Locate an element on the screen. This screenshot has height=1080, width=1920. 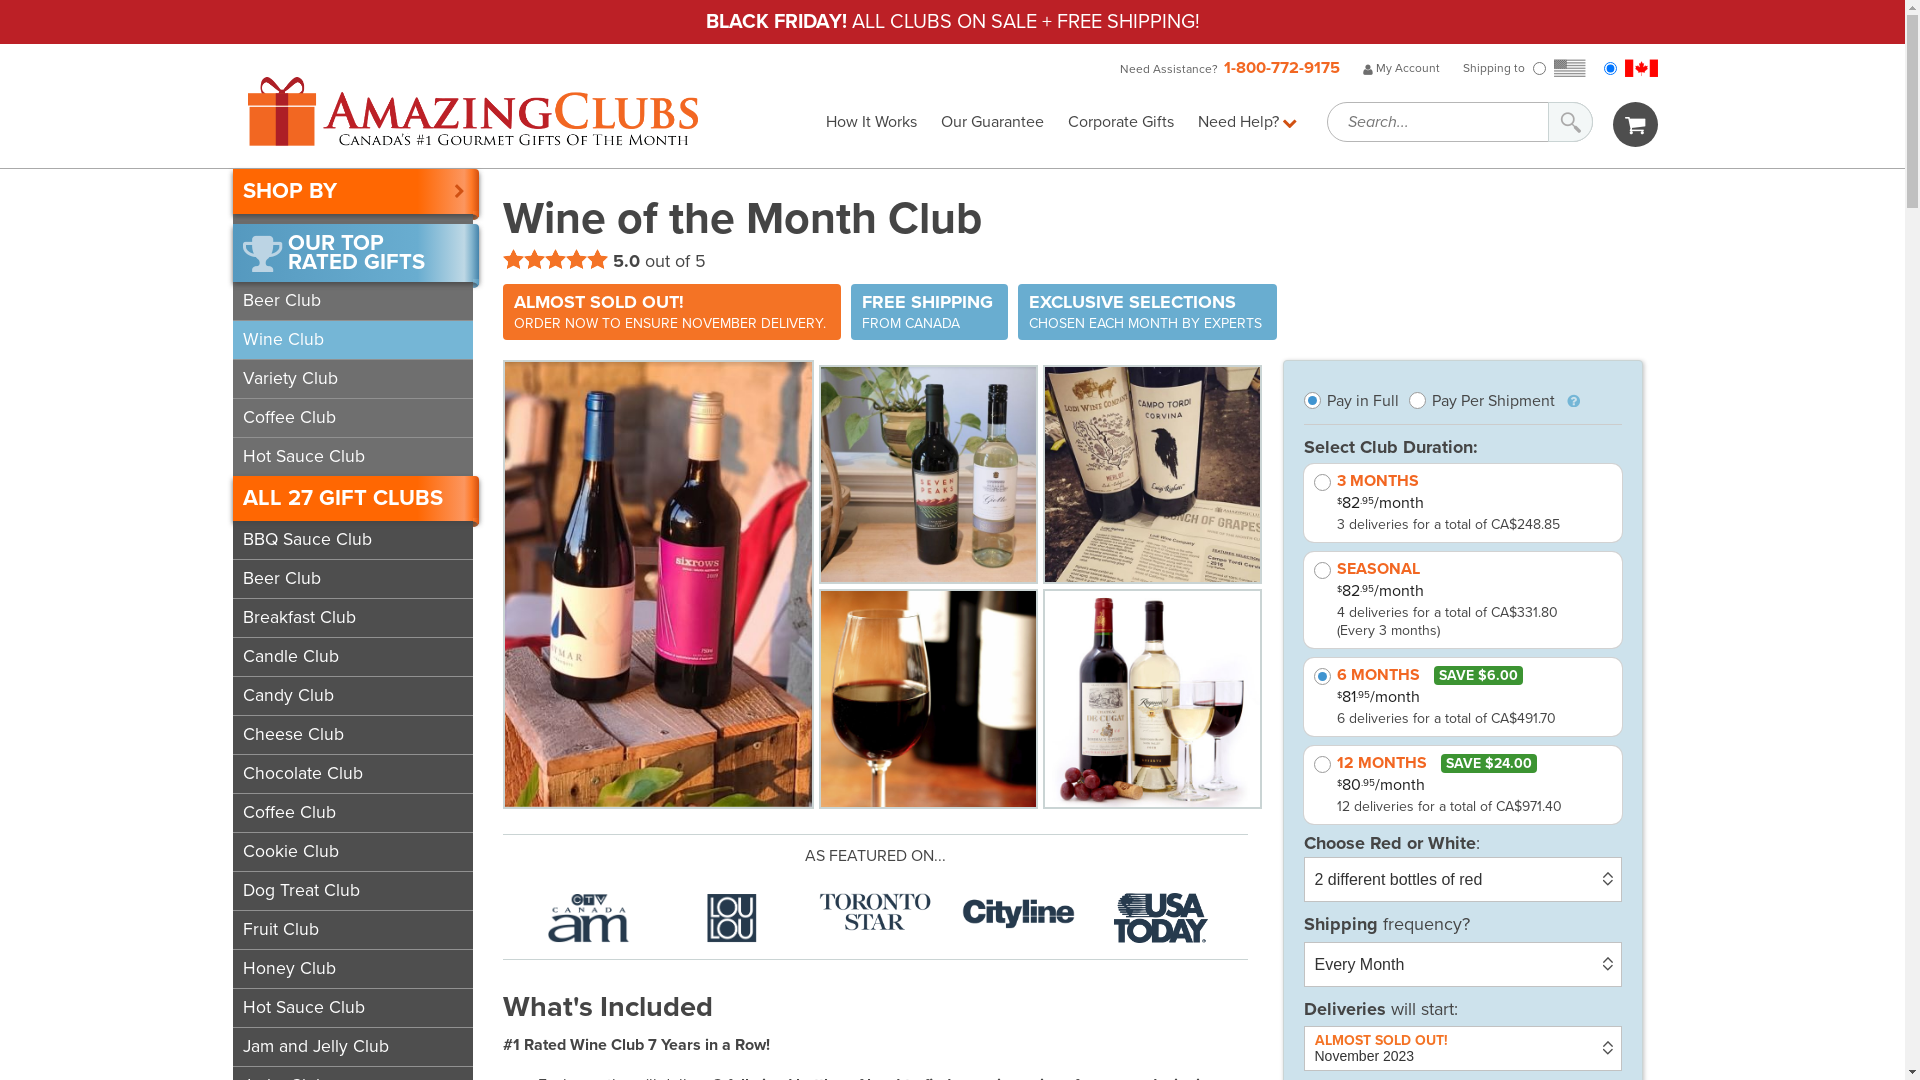
Hot Sauce Club is located at coordinates (352, 1008).